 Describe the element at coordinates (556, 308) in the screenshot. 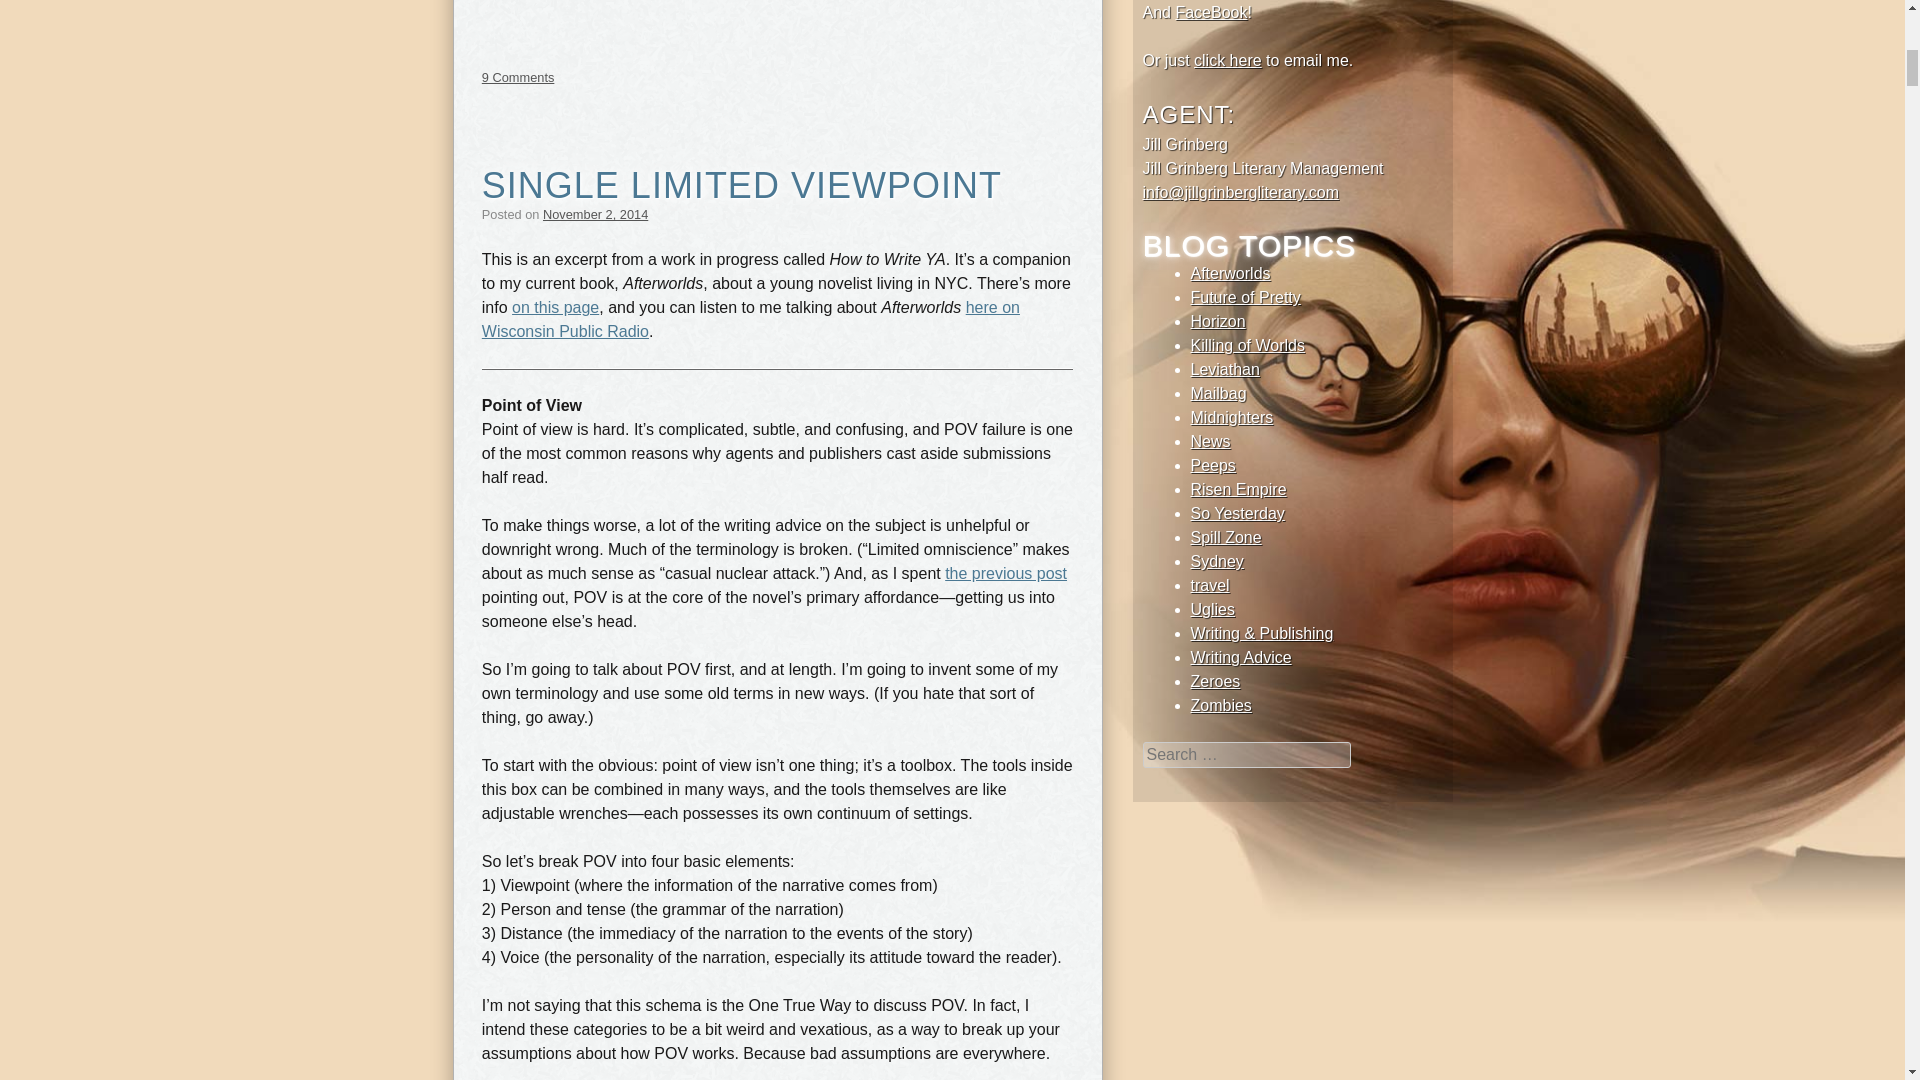

I see `on this page` at that location.